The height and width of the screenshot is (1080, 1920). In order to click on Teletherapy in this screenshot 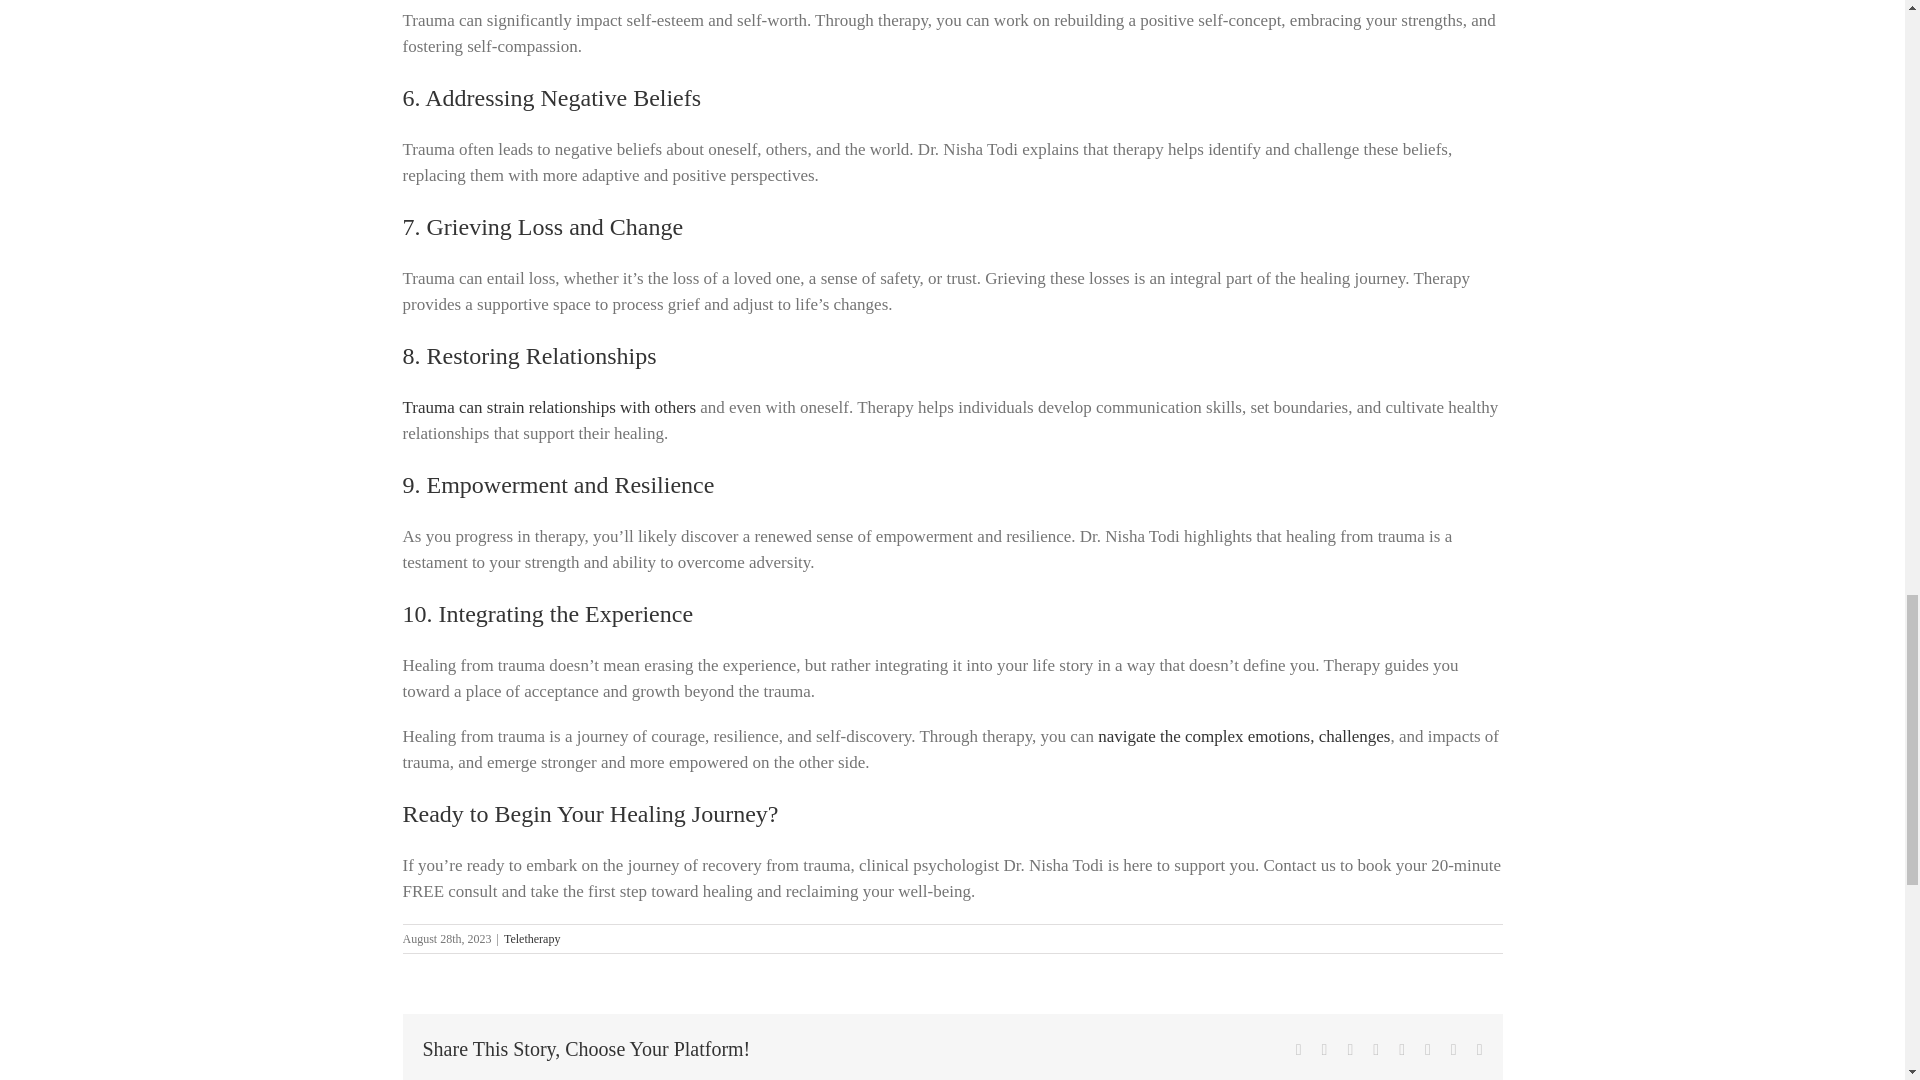, I will do `click(532, 939)`.